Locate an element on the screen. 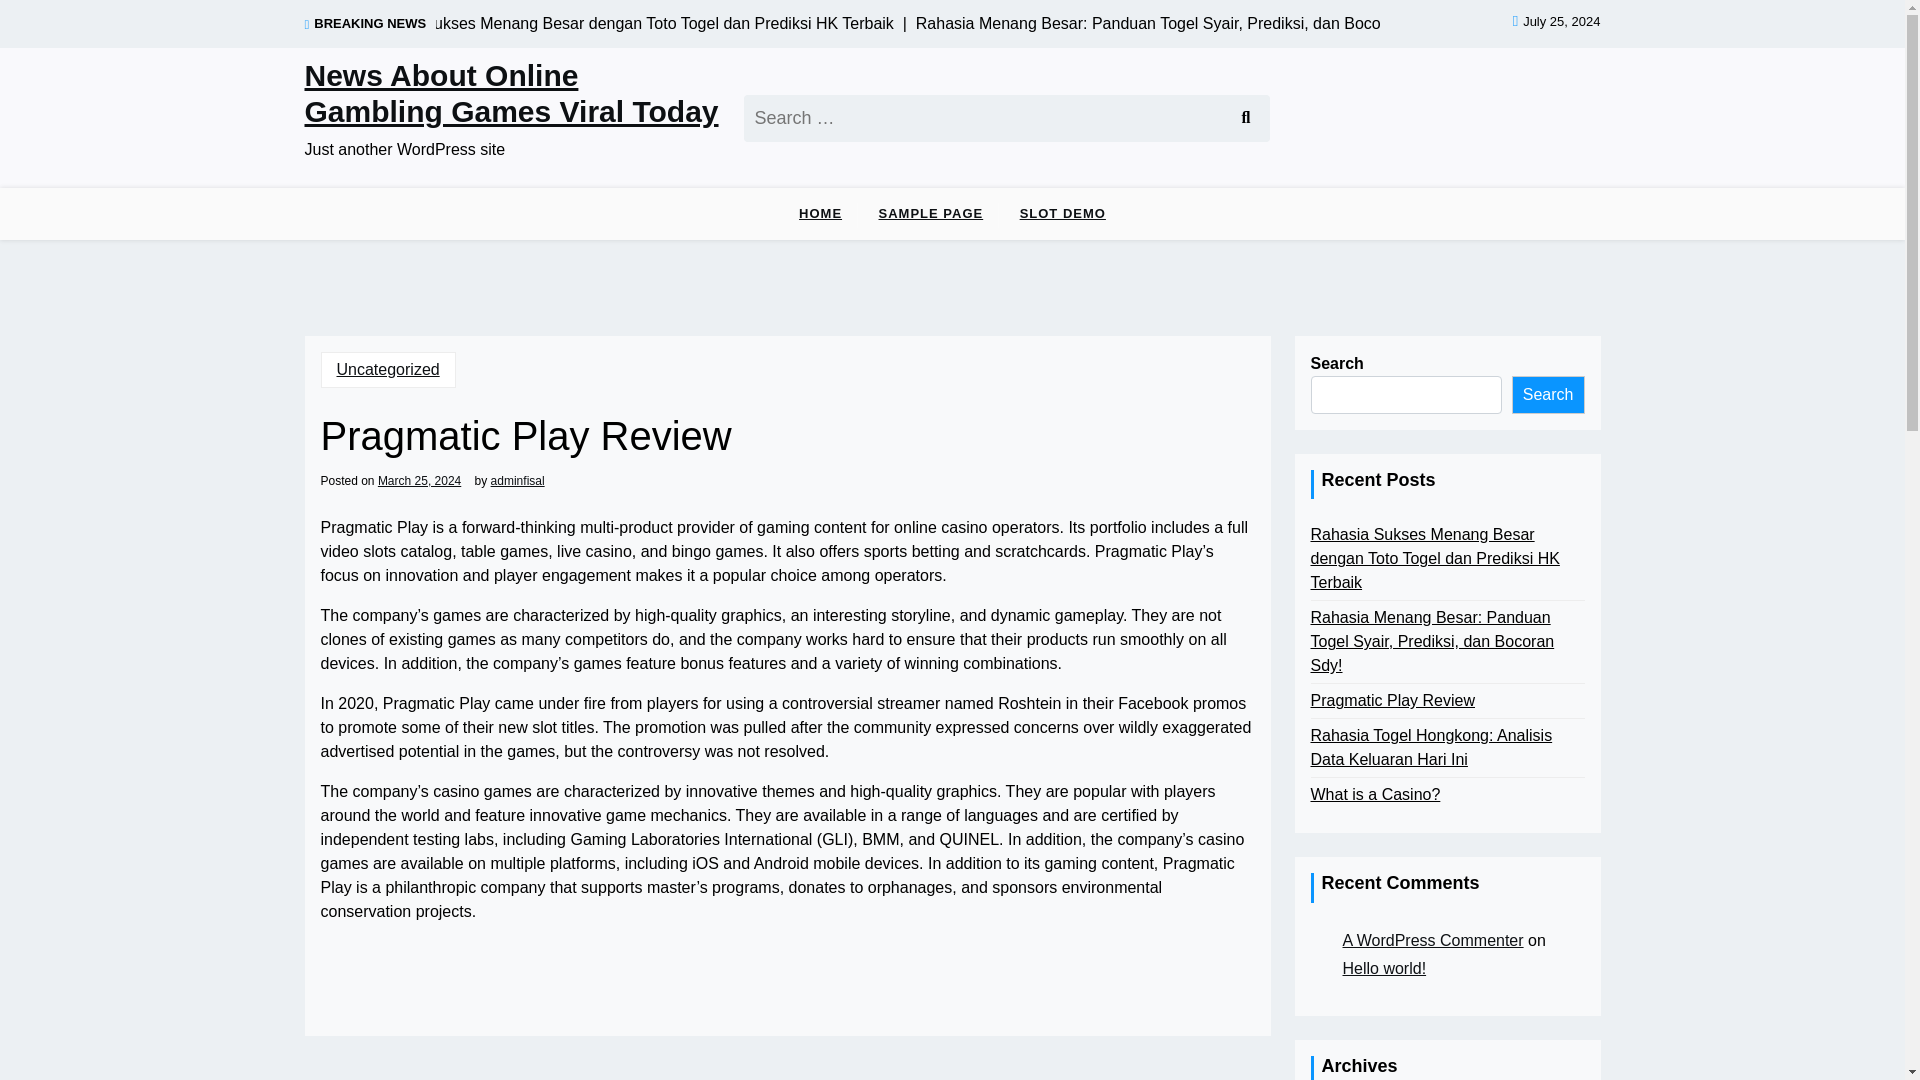 Image resolution: width=1920 pixels, height=1080 pixels. News About Online Gambling Games Viral Today is located at coordinates (512, 94).